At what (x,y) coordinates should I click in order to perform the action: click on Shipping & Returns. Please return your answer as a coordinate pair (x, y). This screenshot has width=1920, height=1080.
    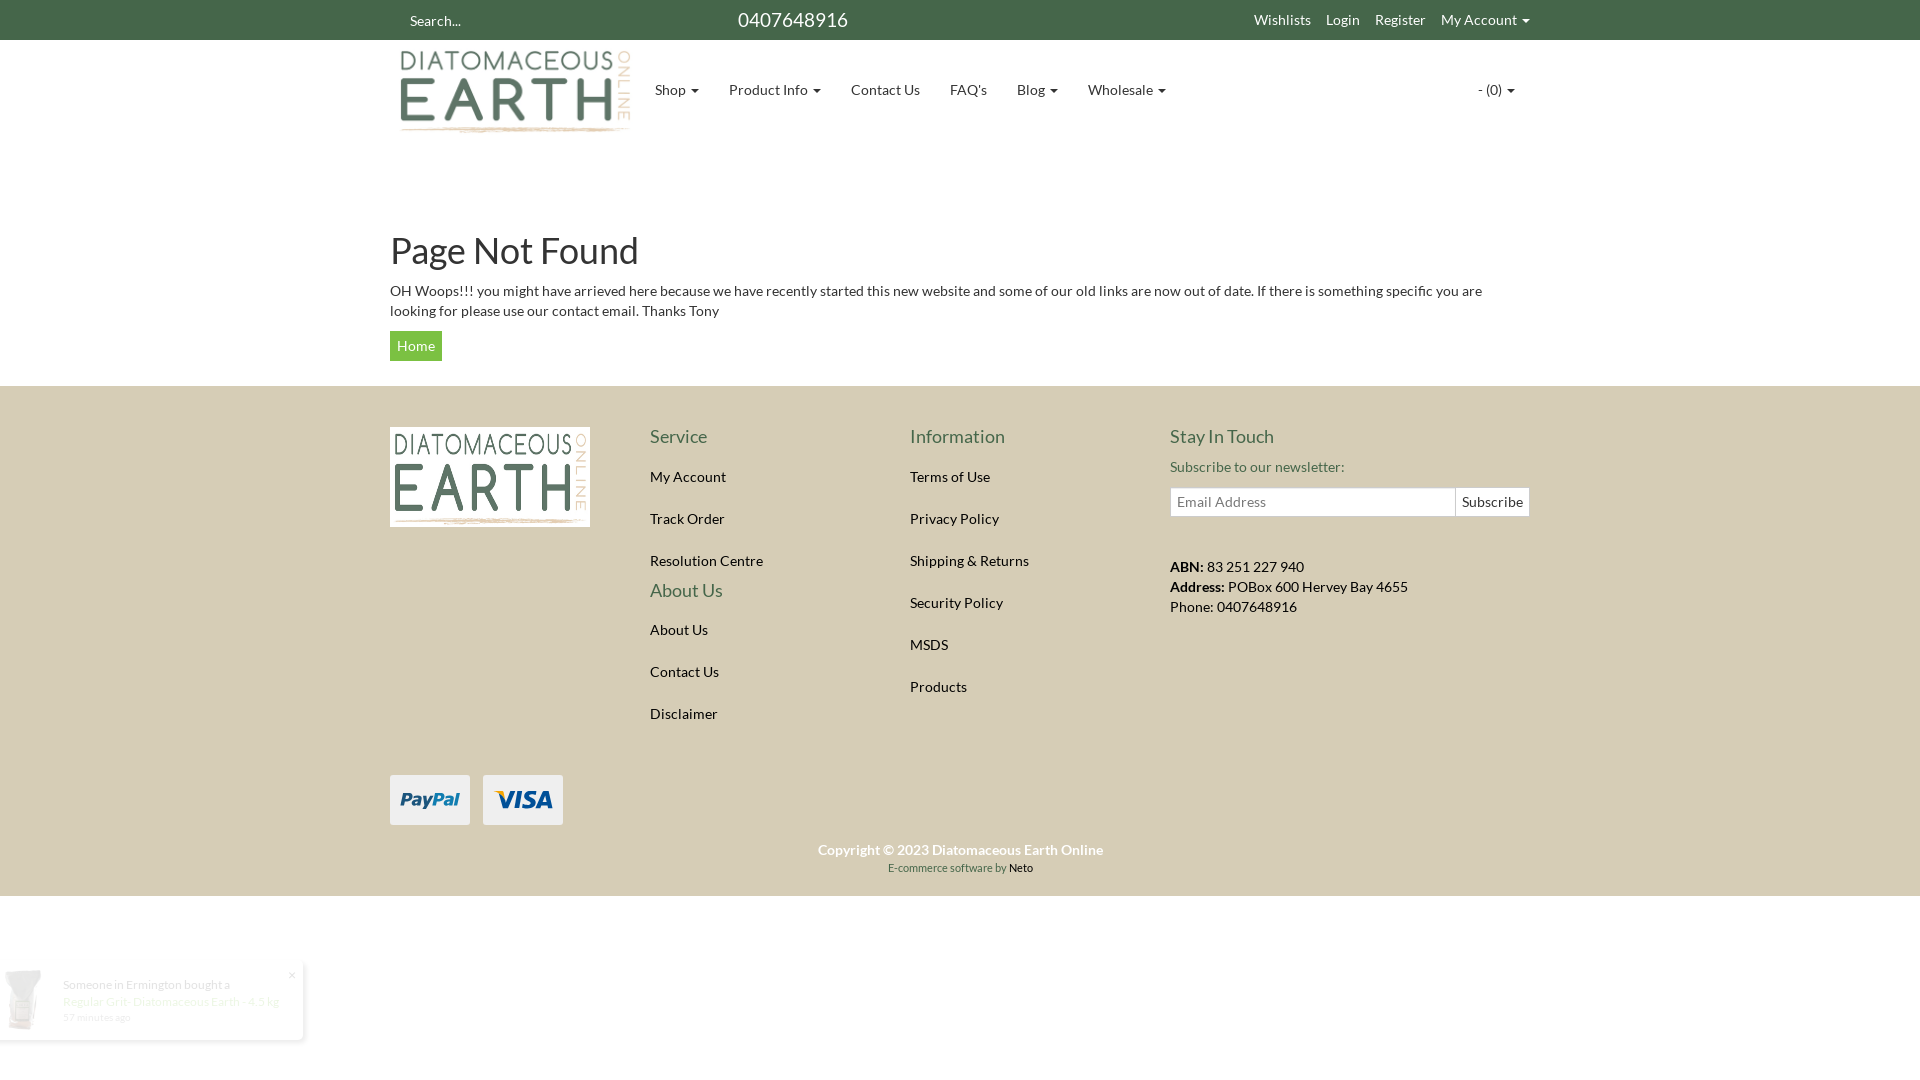
    Looking at the image, I should click on (1018, 561).